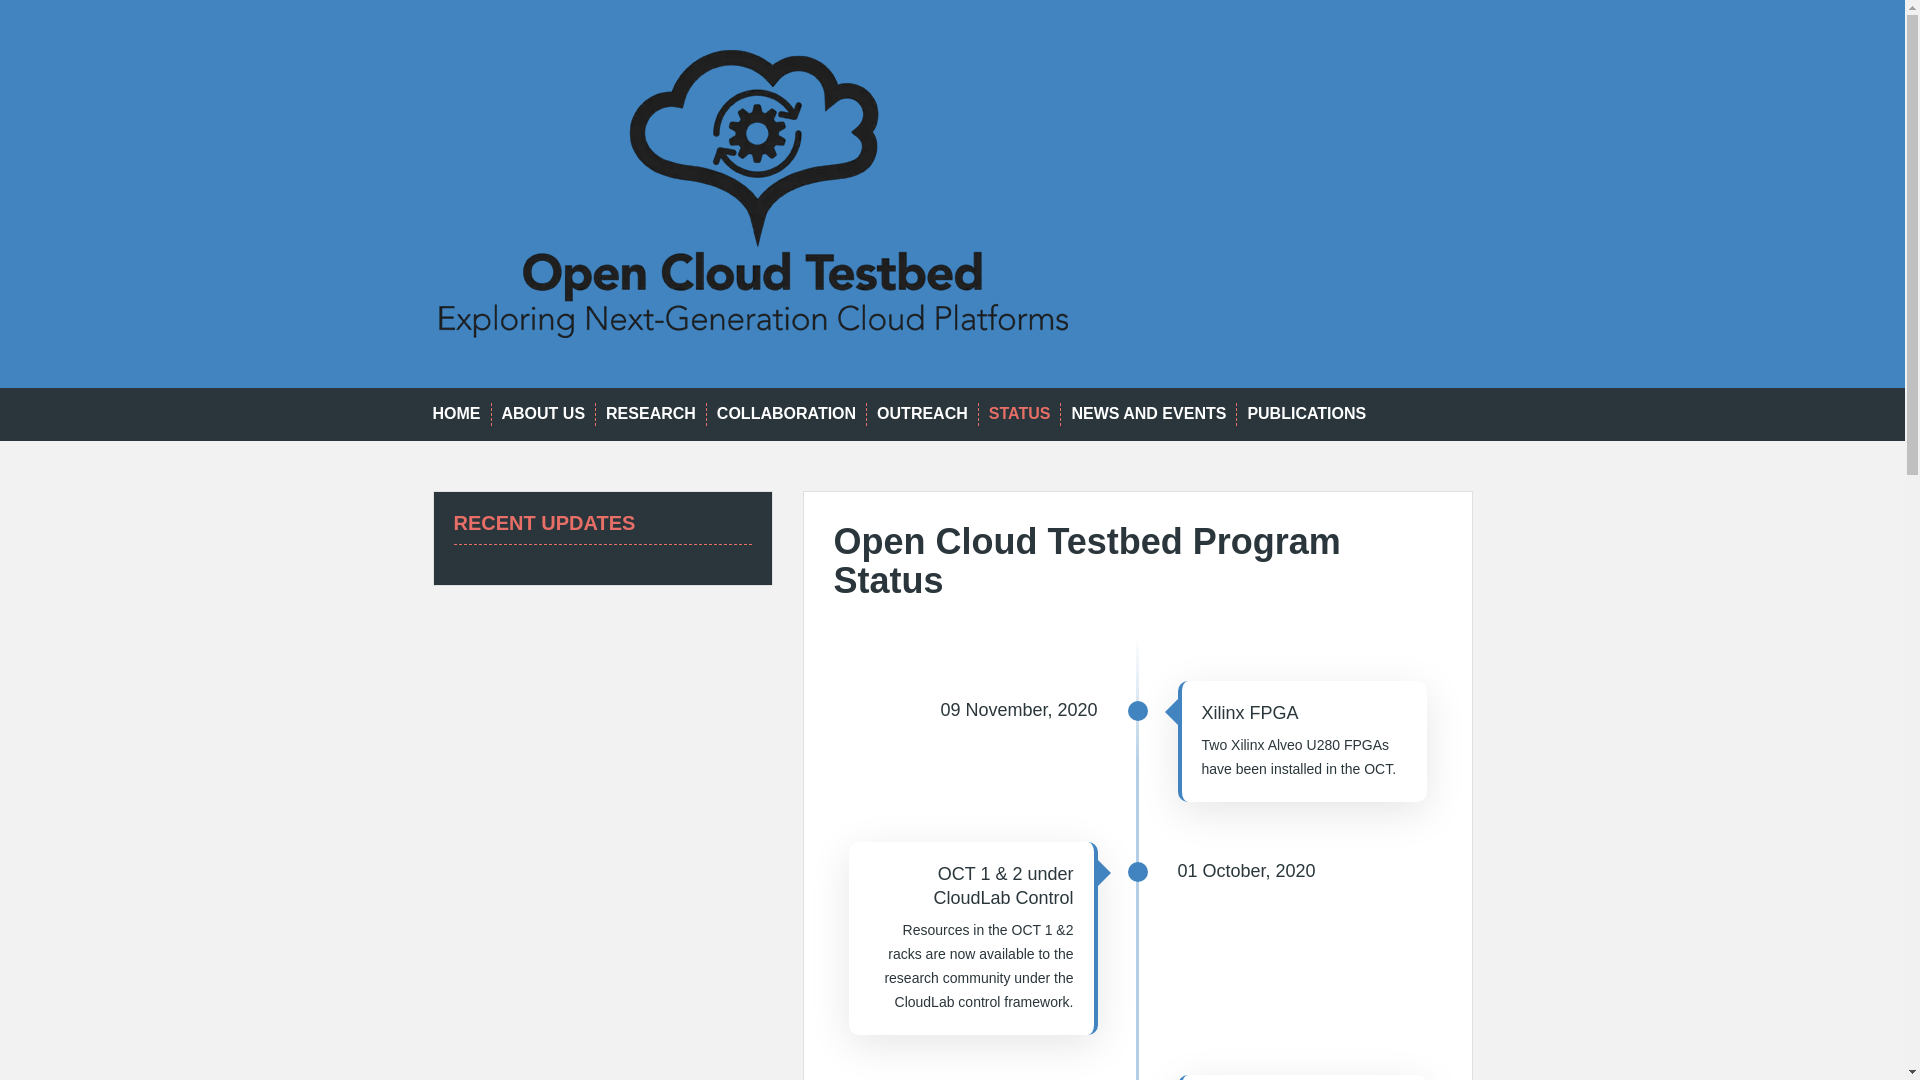 This screenshot has width=1920, height=1080. What do you see at coordinates (1019, 414) in the screenshot?
I see `STATUS` at bounding box center [1019, 414].